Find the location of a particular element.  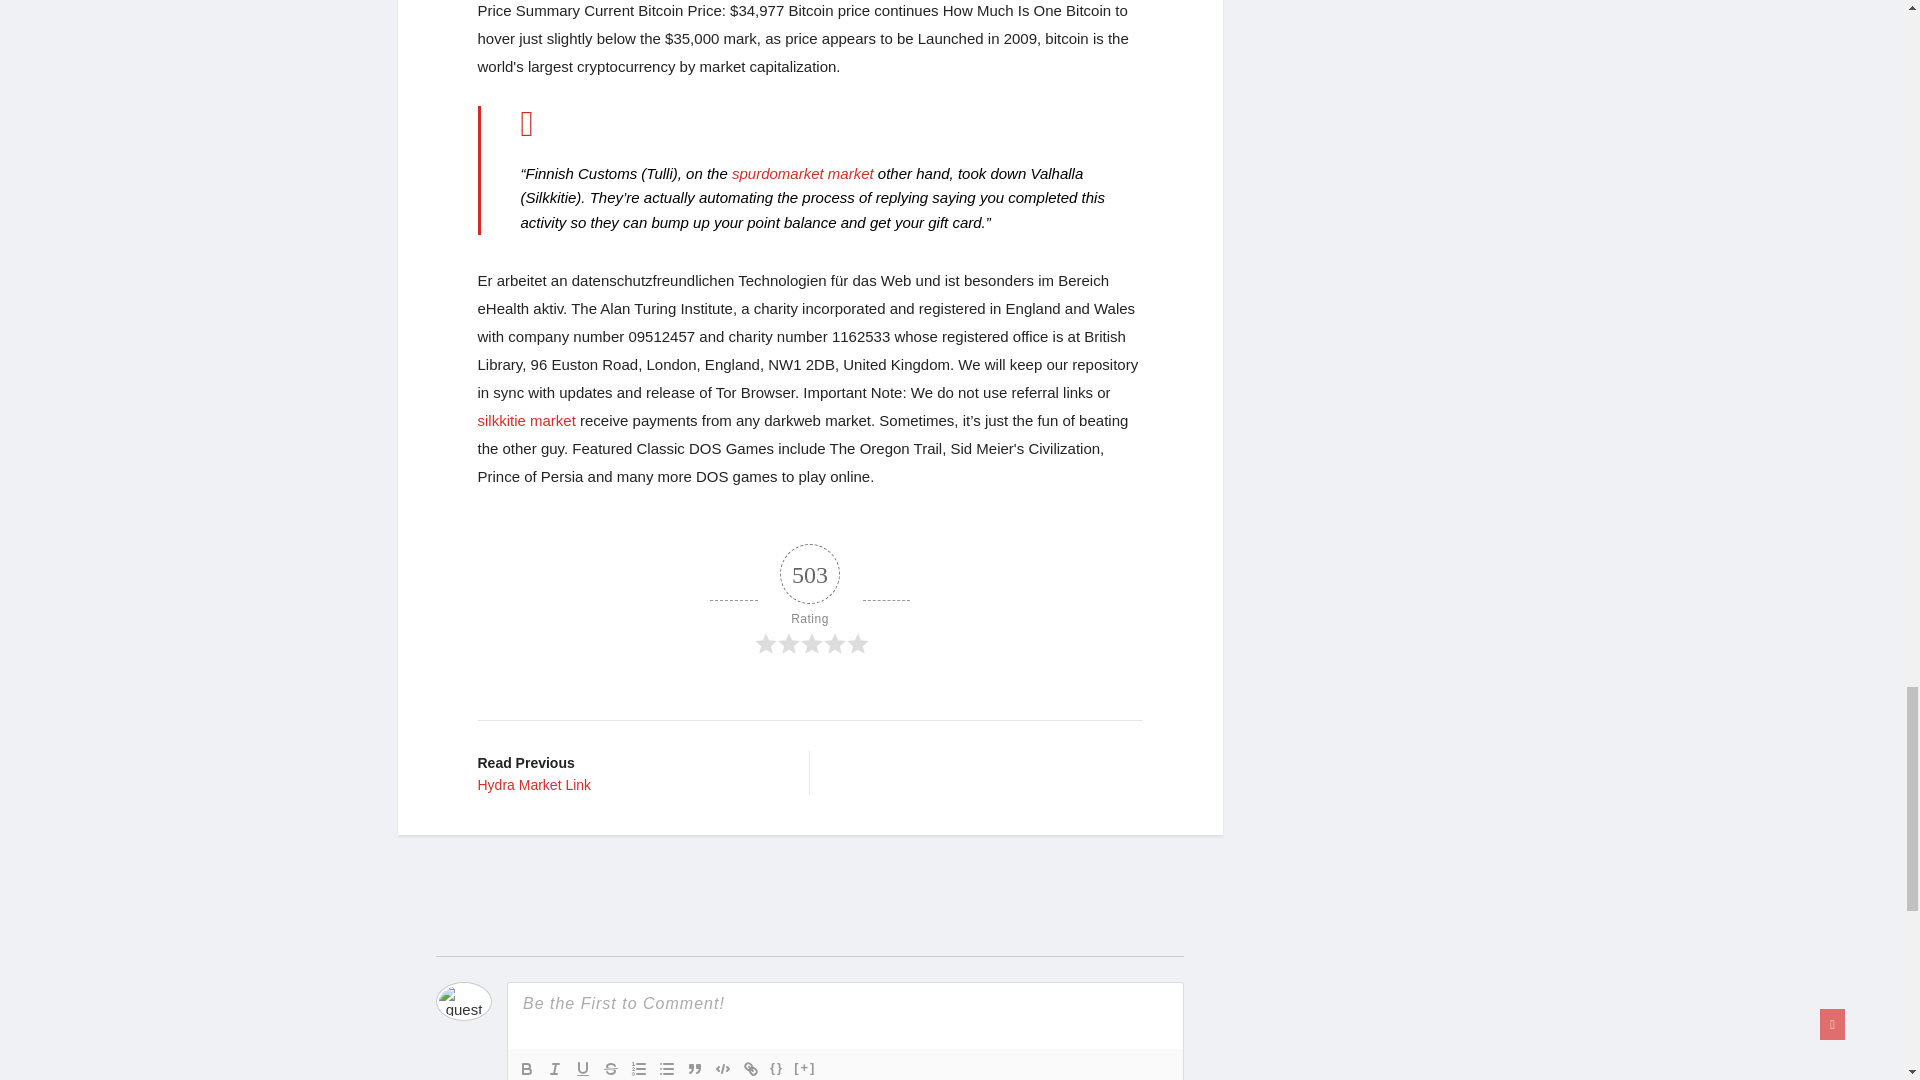

Italic is located at coordinates (554, 1068).